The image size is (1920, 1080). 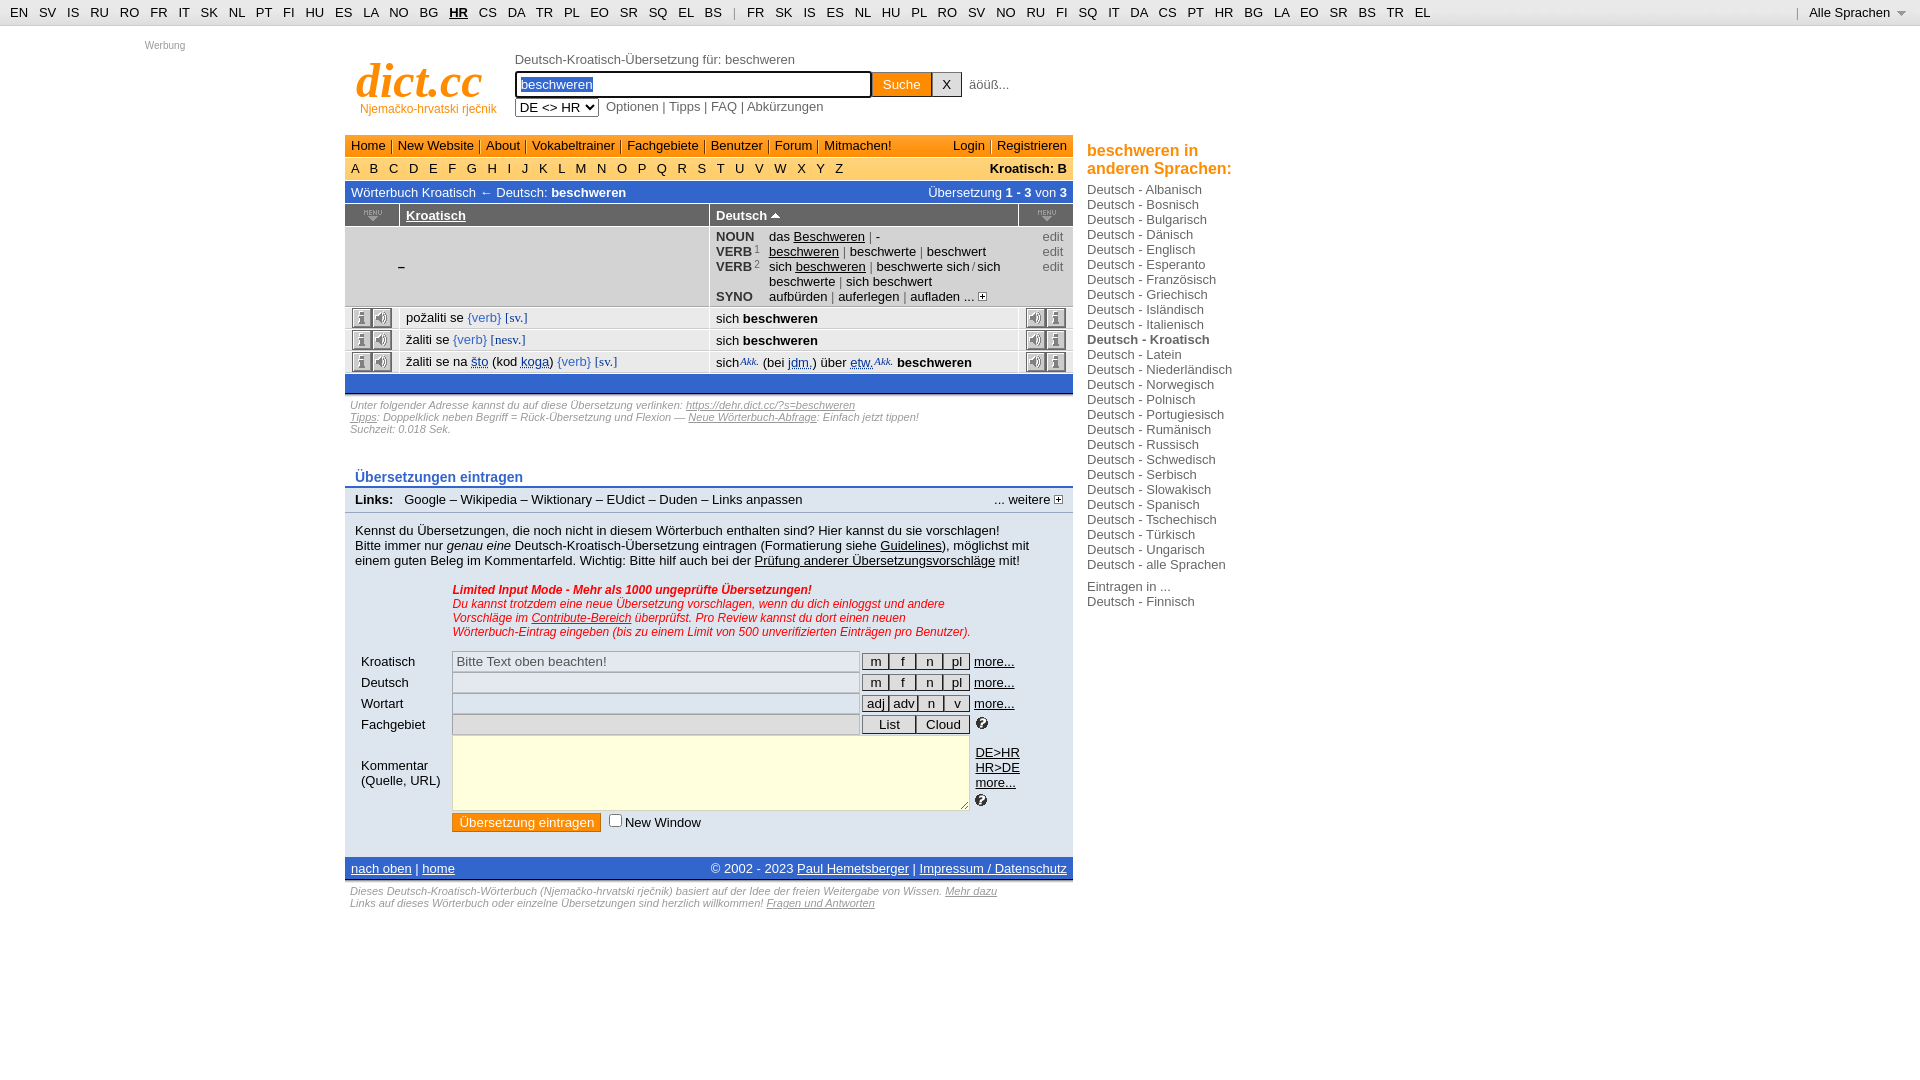 What do you see at coordinates (956, 682) in the screenshot?
I see `pl` at bounding box center [956, 682].